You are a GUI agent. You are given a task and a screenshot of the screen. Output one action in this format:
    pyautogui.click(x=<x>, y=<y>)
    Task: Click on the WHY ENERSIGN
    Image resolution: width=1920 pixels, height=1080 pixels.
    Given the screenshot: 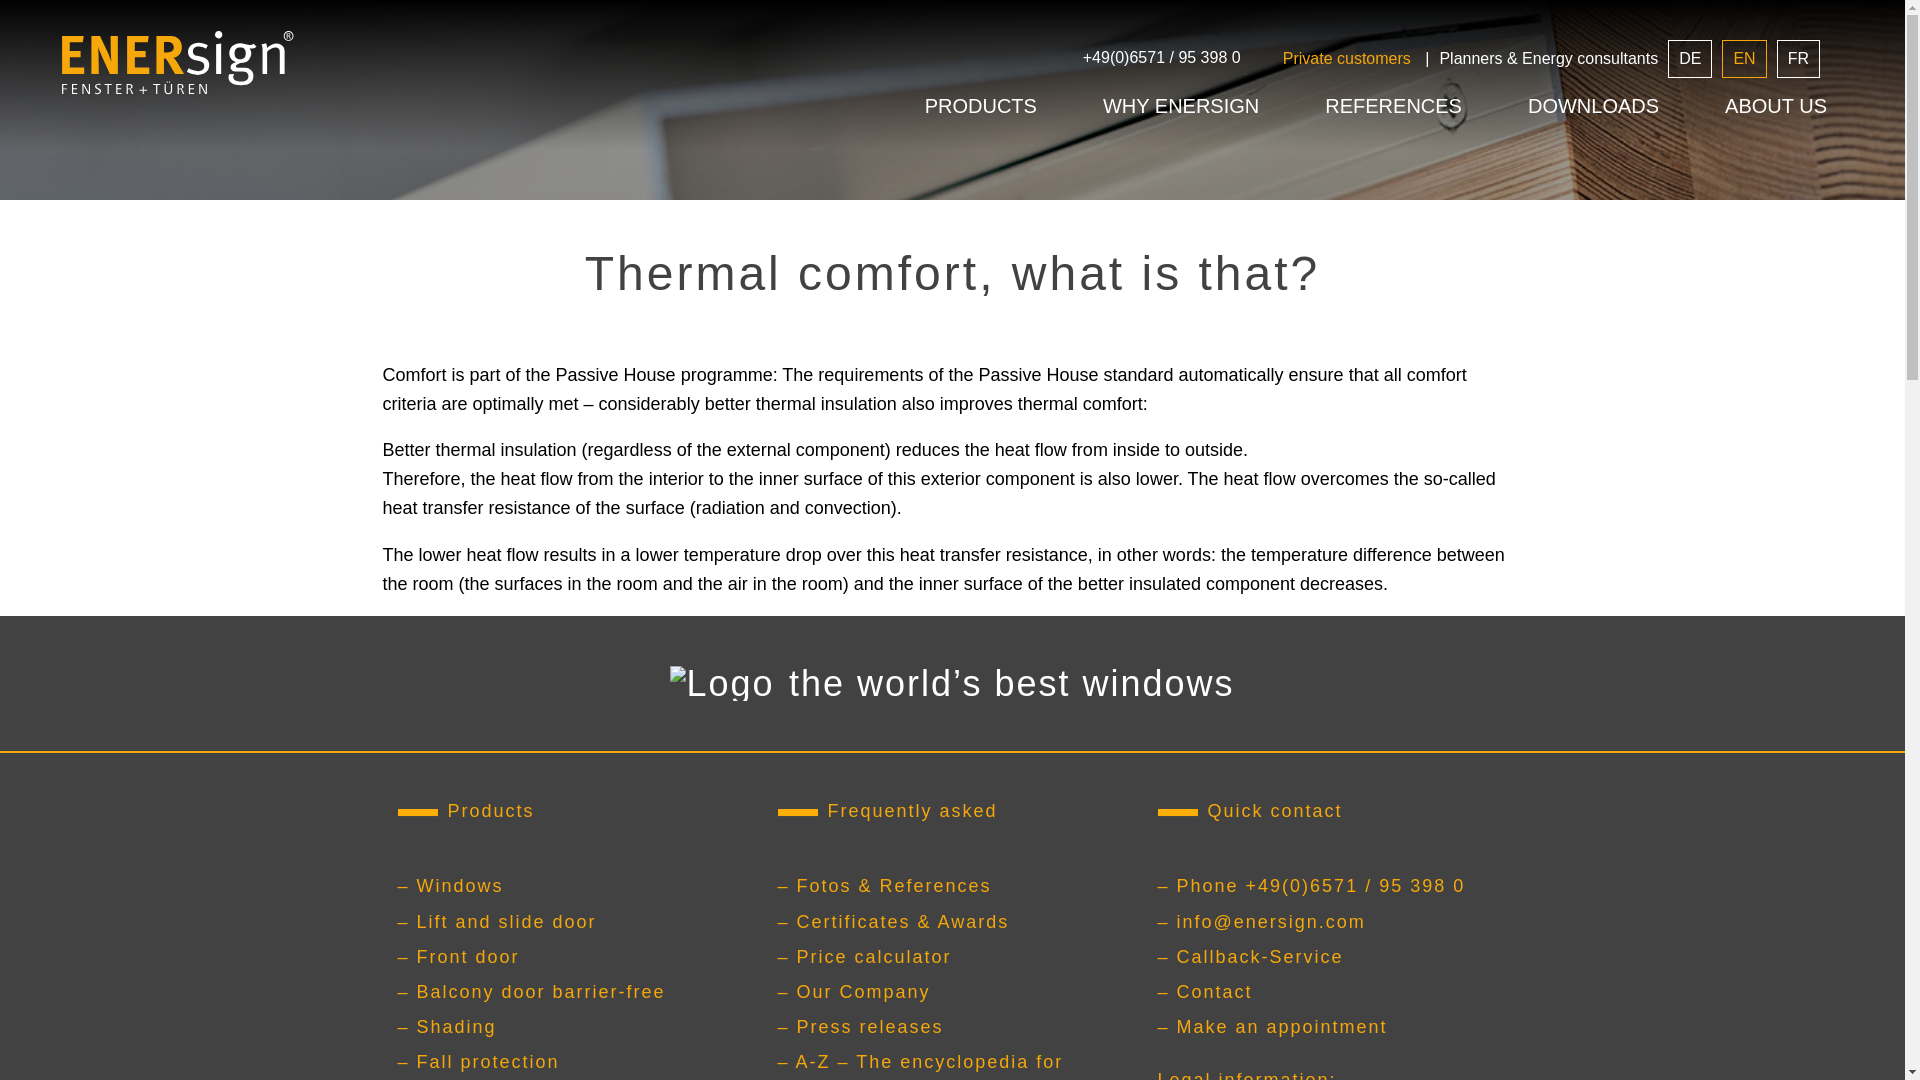 What is the action you would take?
    pyautogui.click(x=1180, y=106)
    